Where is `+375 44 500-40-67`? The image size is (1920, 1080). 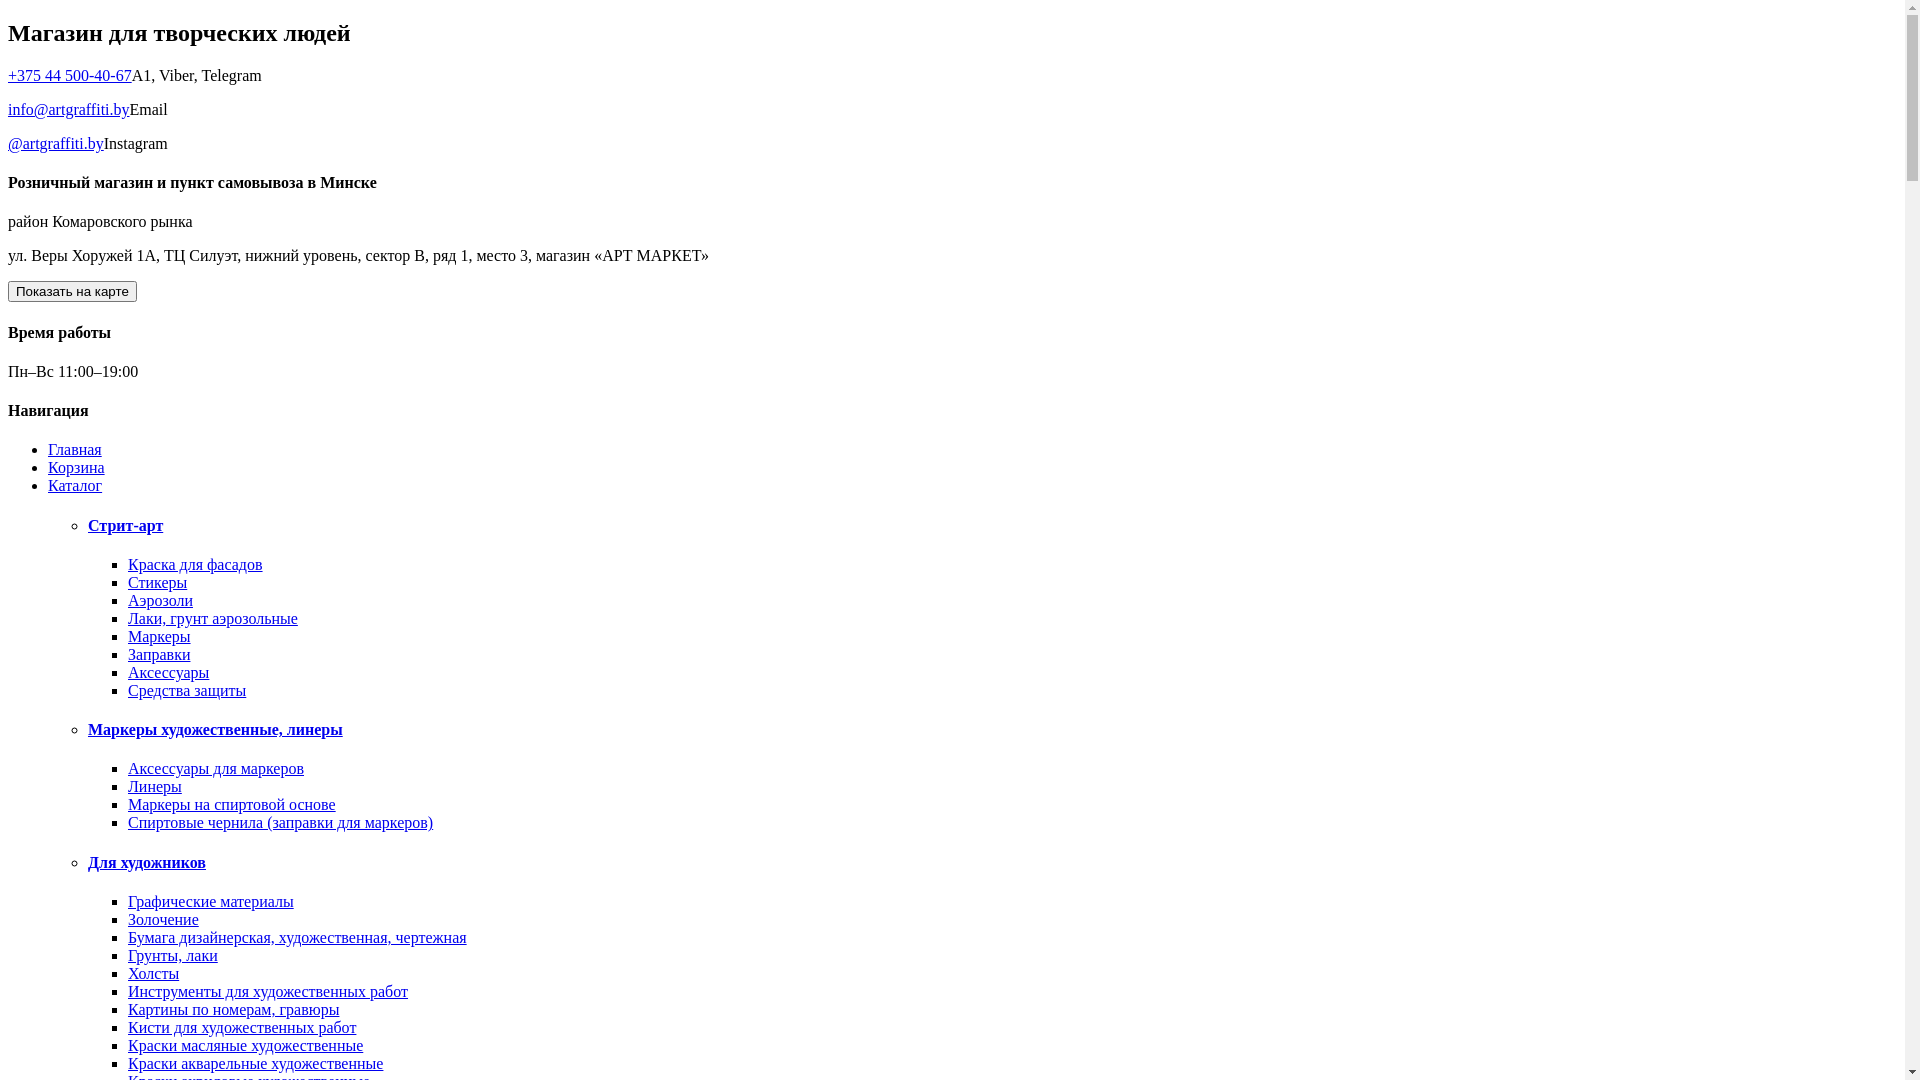 +375 44 500-40-67 is located at coordinates (70, 76).